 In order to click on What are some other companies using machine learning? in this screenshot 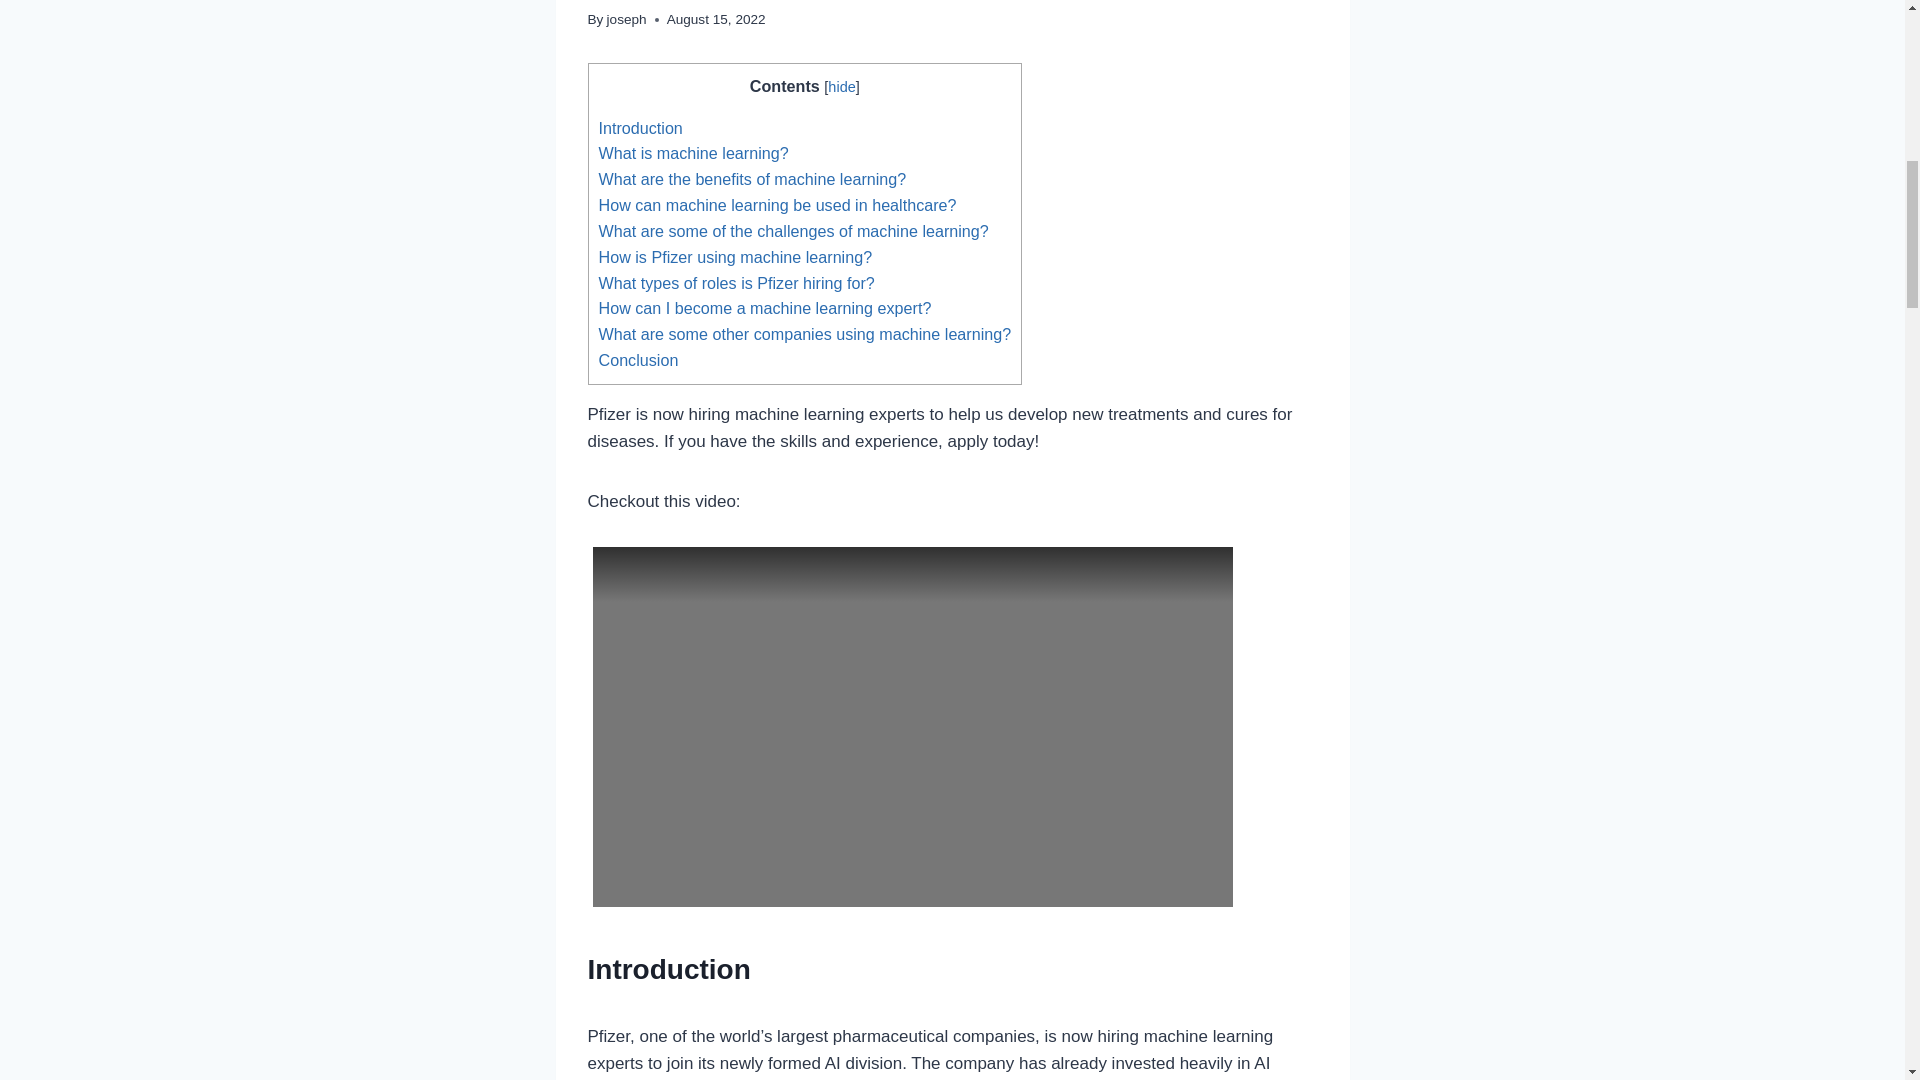, I will do `click(804, 334)`.